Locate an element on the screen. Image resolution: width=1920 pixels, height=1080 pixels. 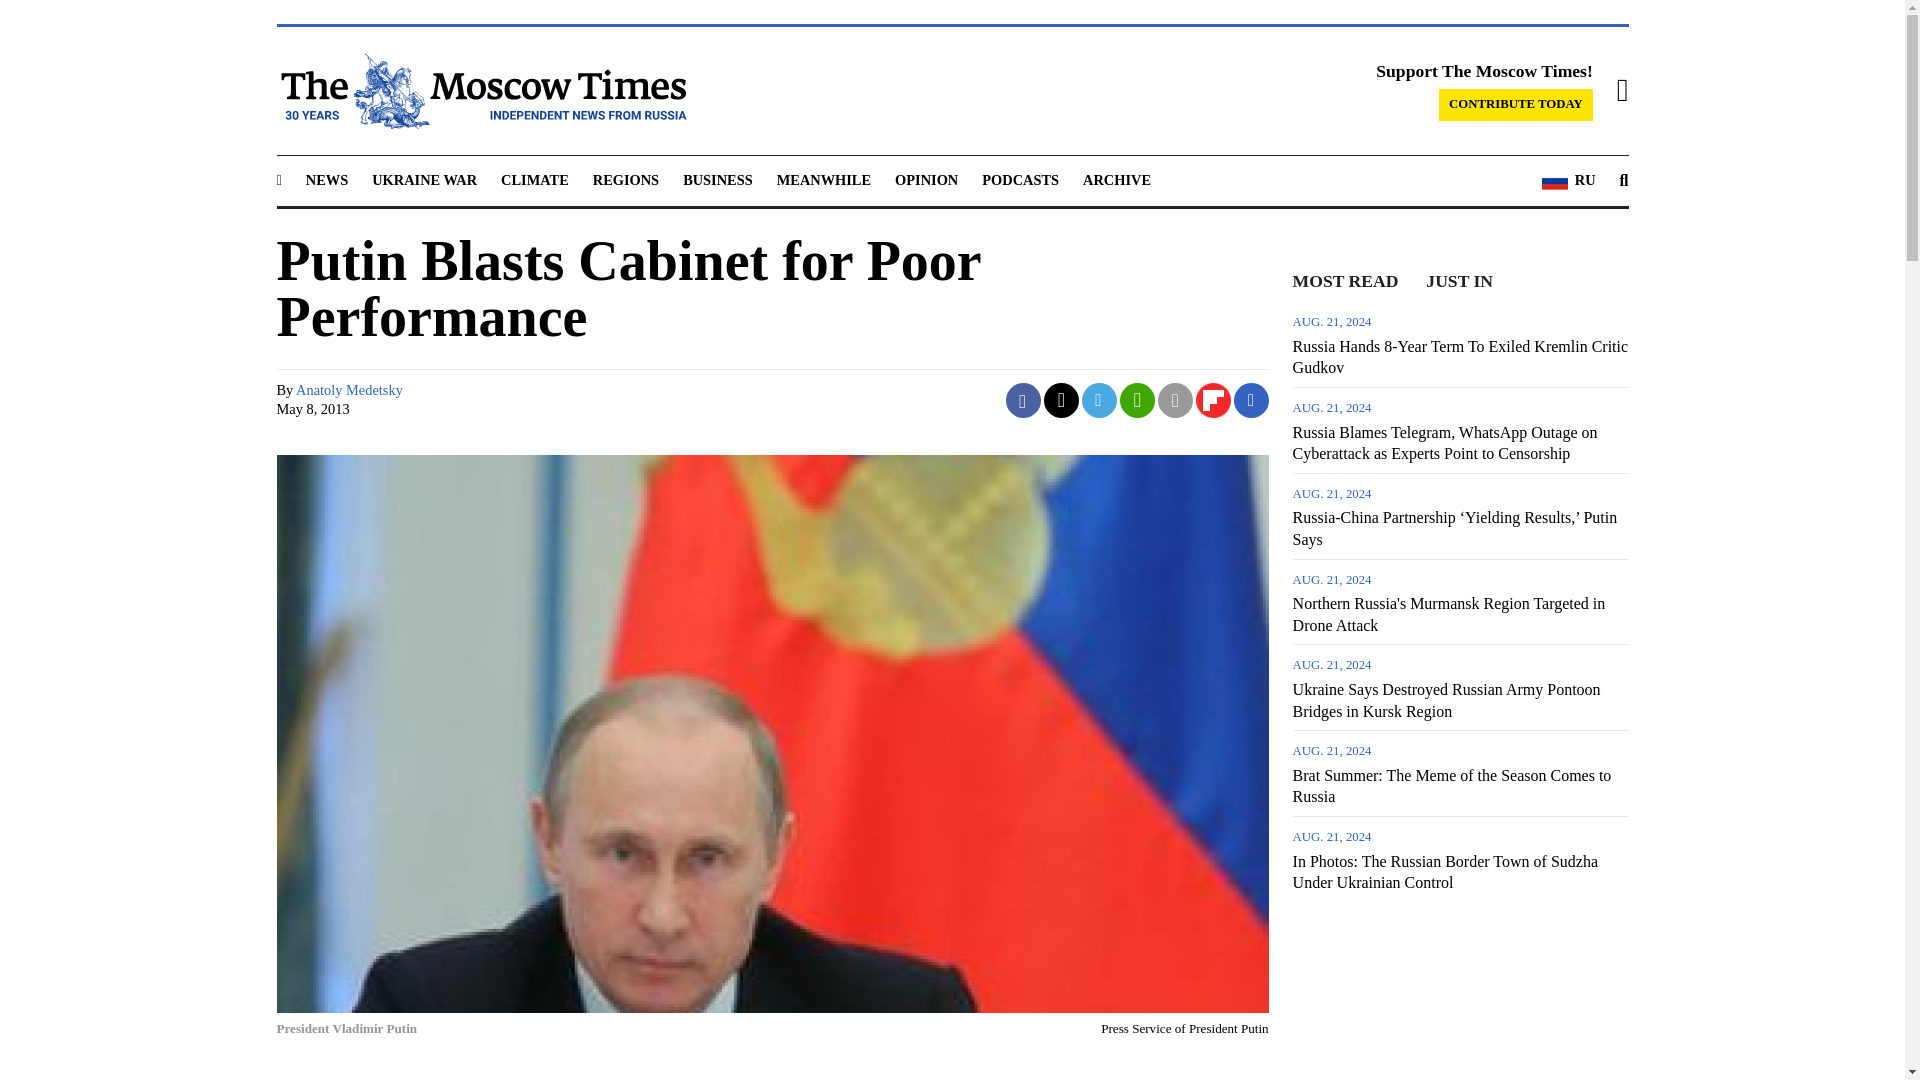
CLIMATE is located at coordinates (534, 179).